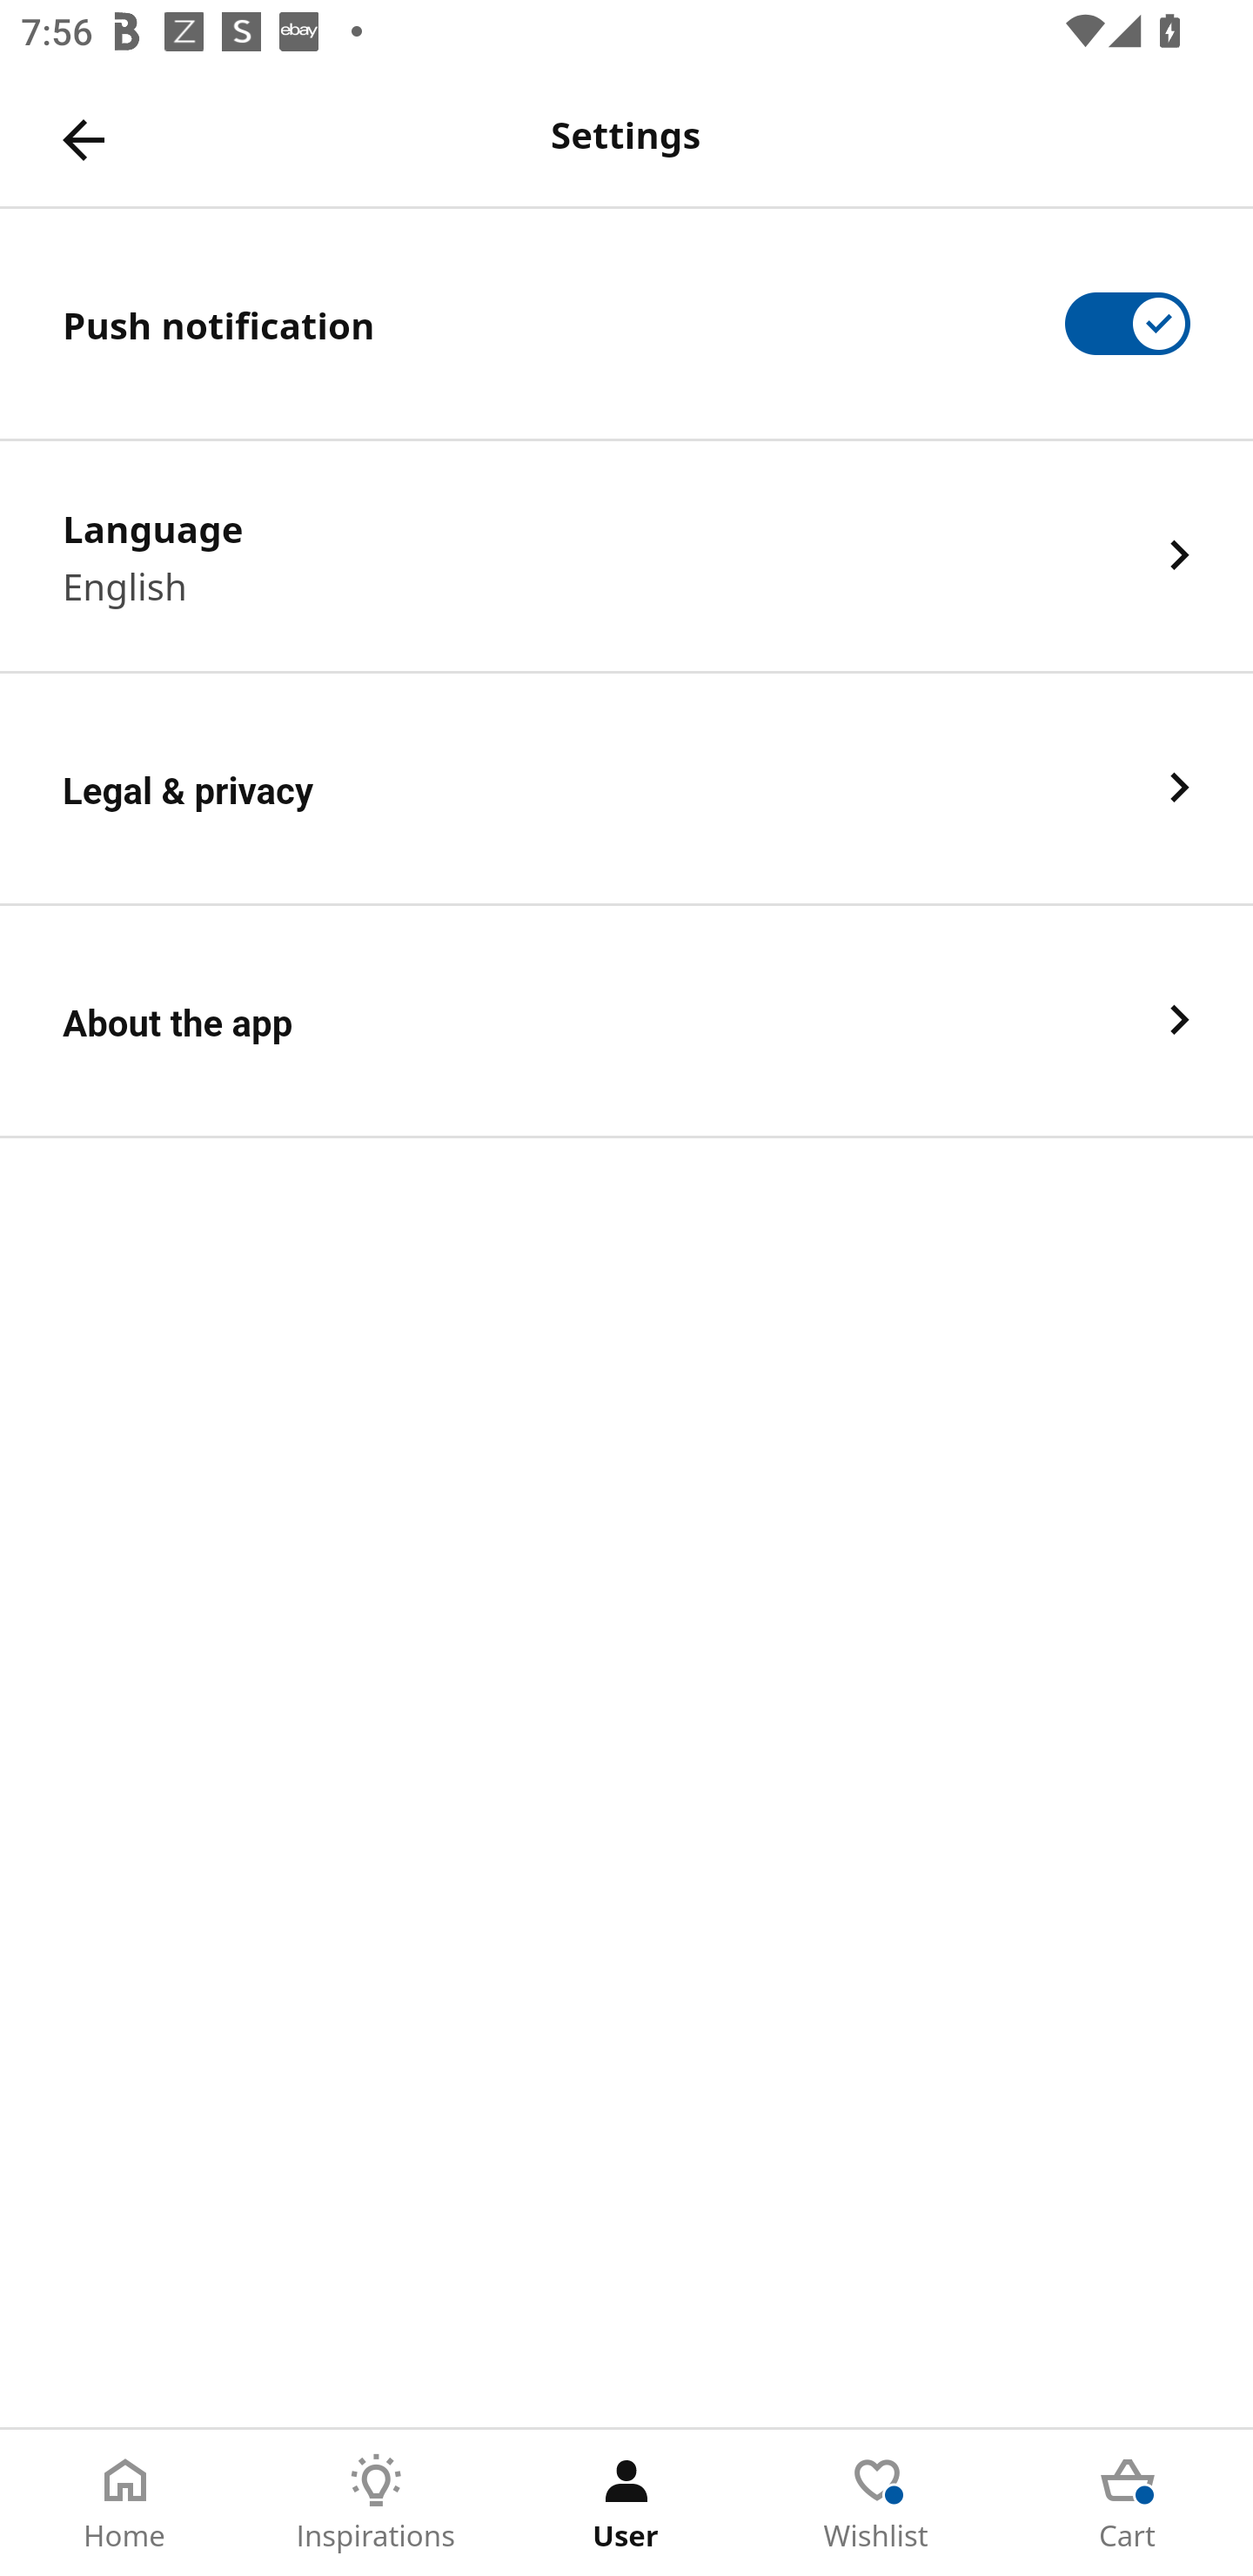 This screenshot has width=1253, height=2576. What do you see at coordinates (626, 788) in the screenshot?
I see `Legal & privacy` at bounding box center [626, 788].